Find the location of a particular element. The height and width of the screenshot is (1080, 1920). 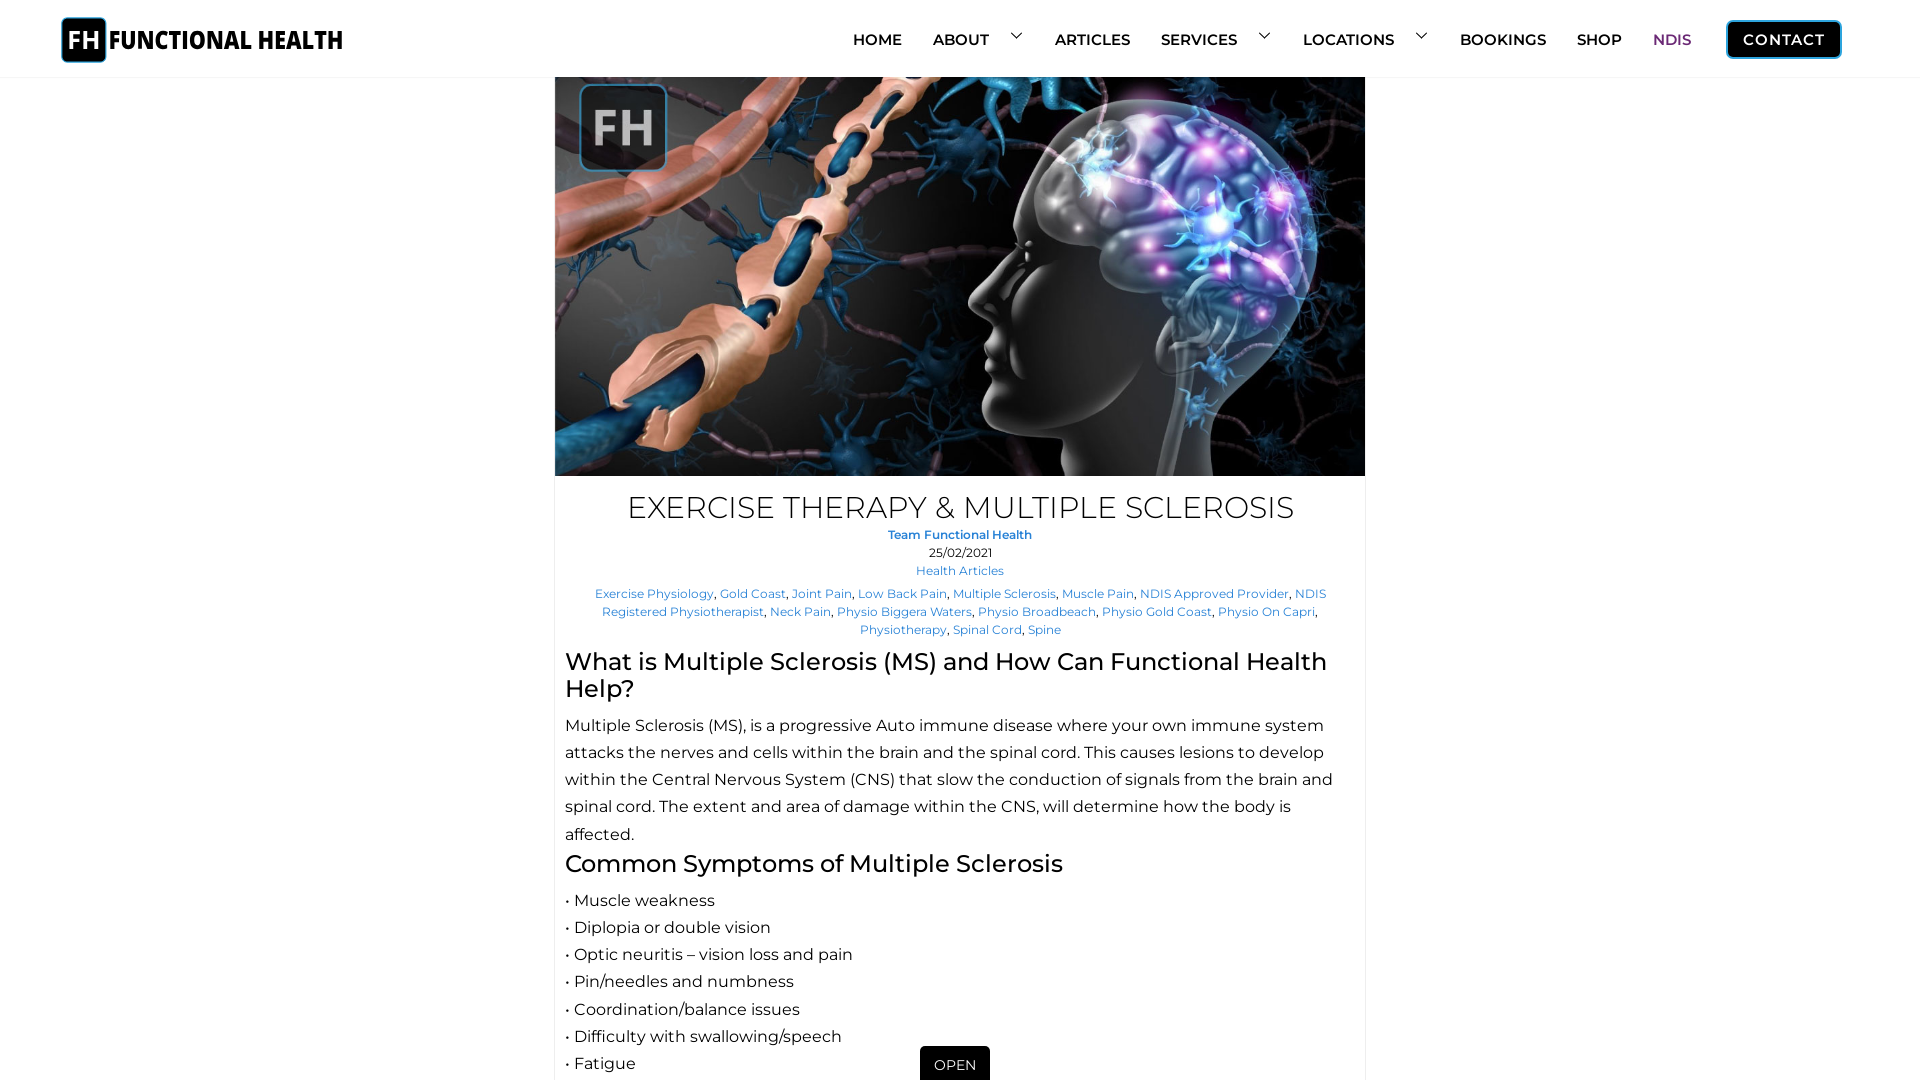

SERVICES is located at coordinates (1216, 34).